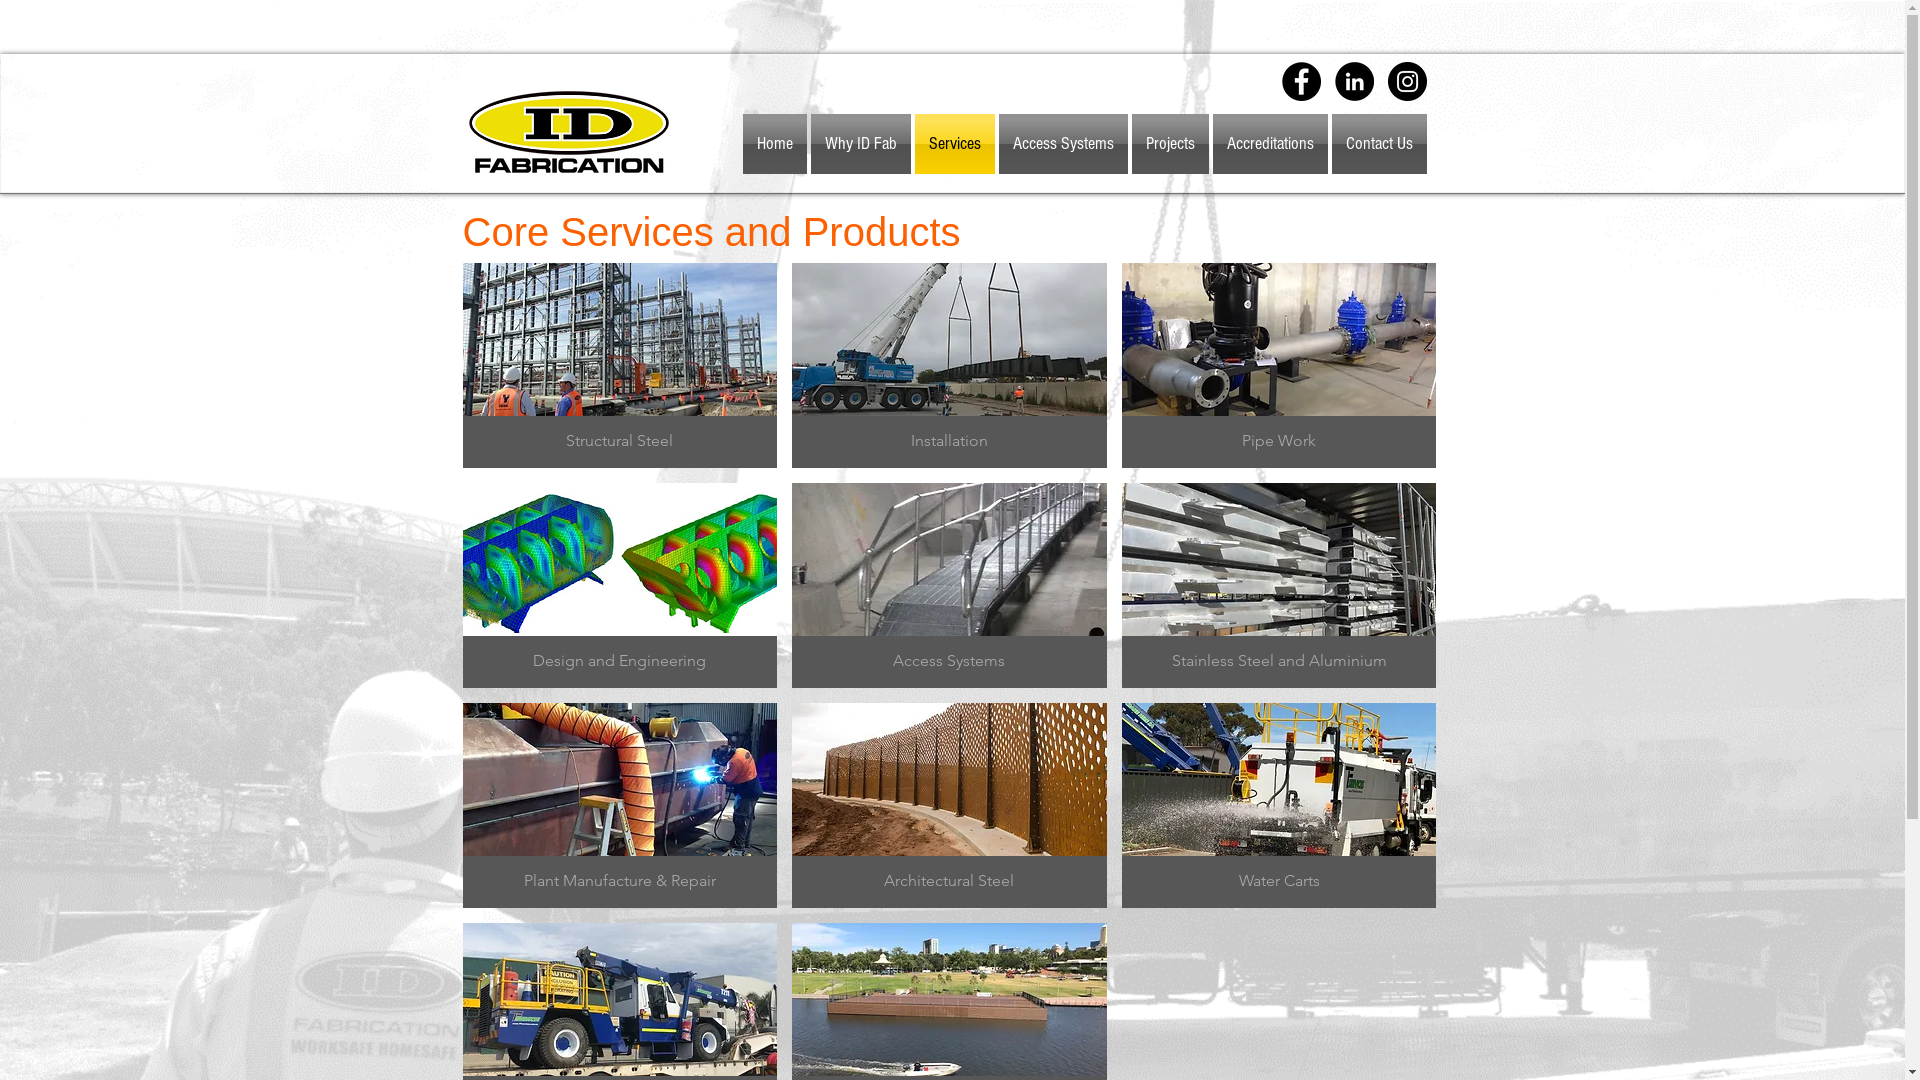 The height and width of the screenshot is (1080, 1920). What do you see at coordinates (620, 366) in the screenshot?
I see `Structural Steel` at bounding box center [620, 366].